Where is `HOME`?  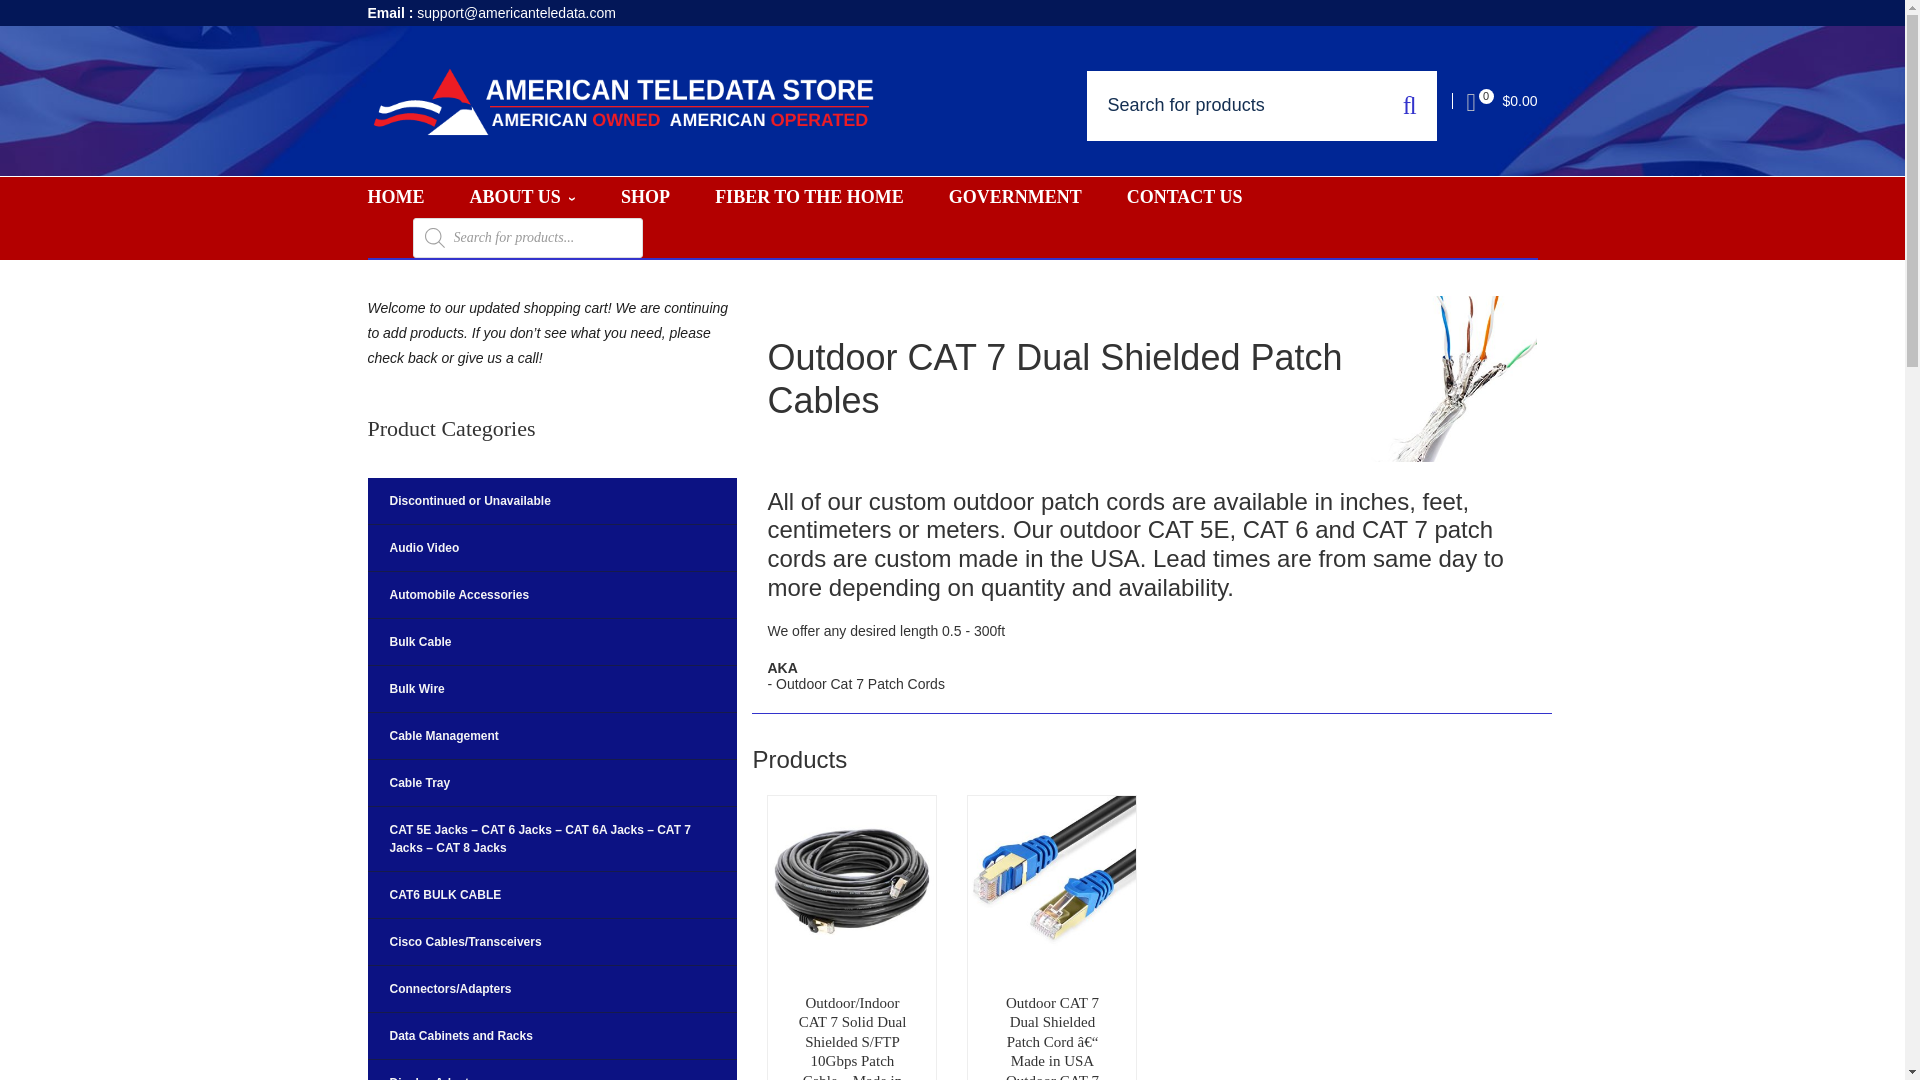 HOME is located at coordinates (396, 198).